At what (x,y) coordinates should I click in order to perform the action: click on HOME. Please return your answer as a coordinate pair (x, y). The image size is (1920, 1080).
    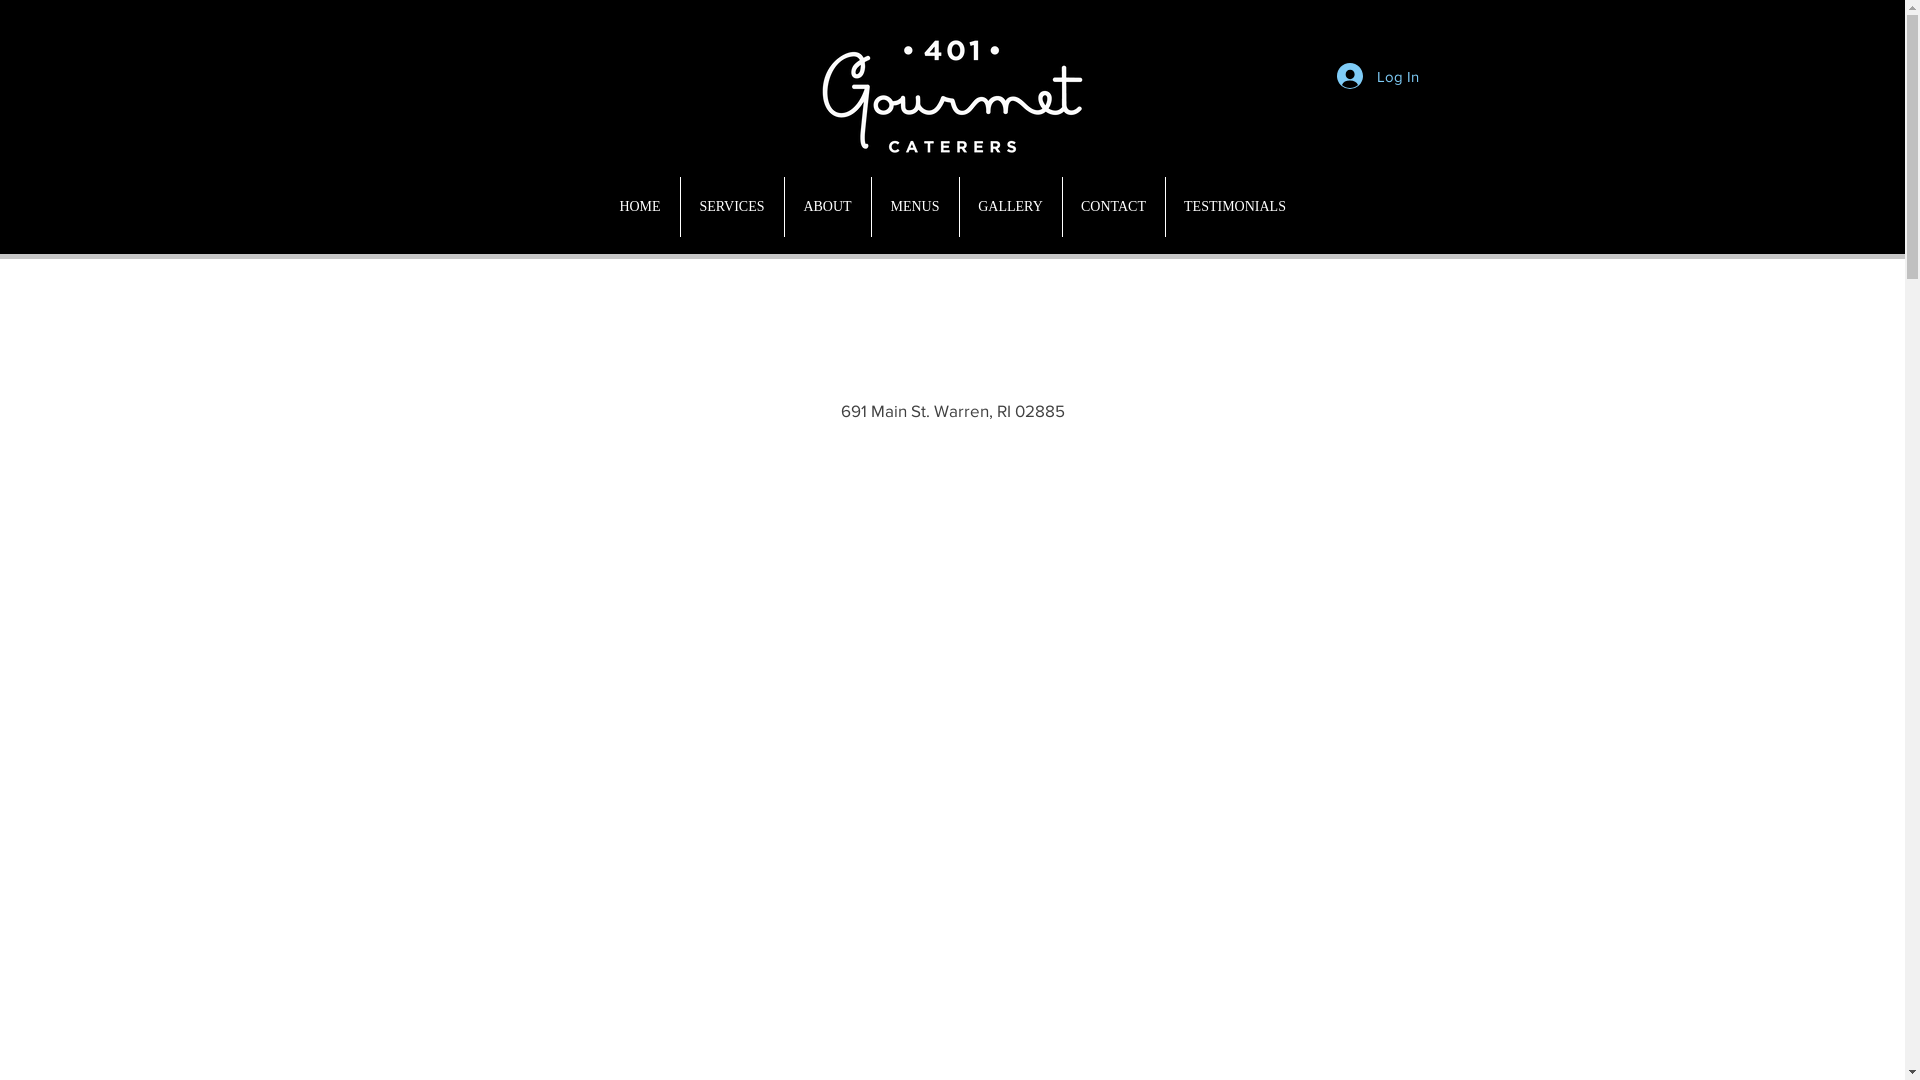
    Looking at the image, I should click on (640, 207).